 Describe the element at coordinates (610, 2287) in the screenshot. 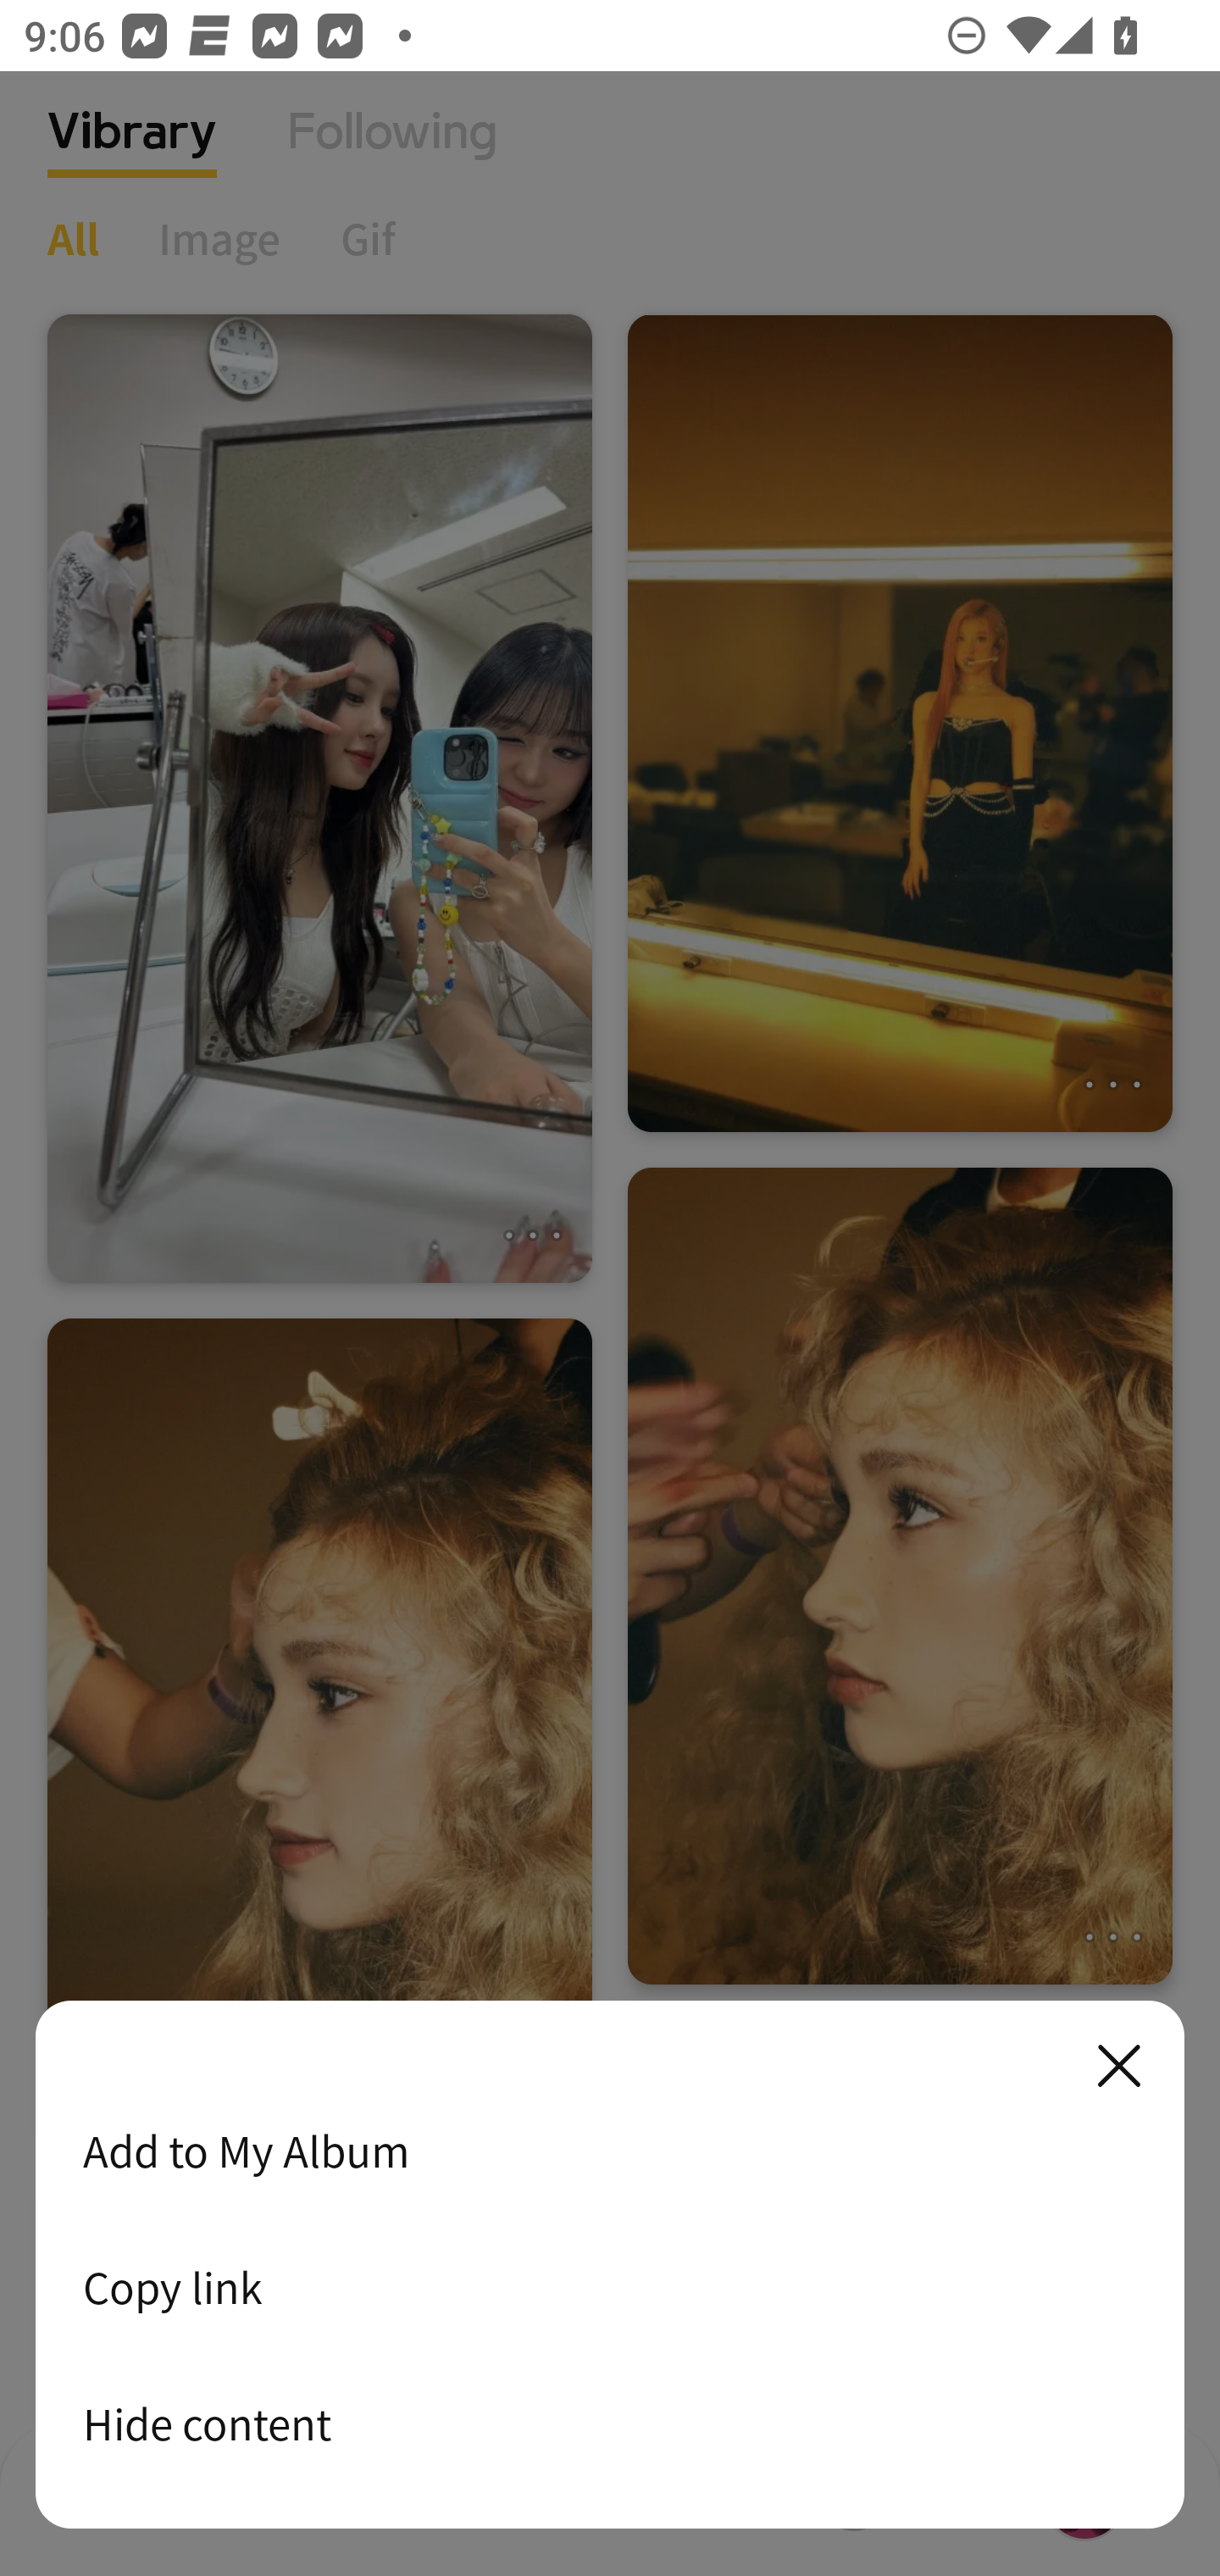

I see `Copy link` at that location.